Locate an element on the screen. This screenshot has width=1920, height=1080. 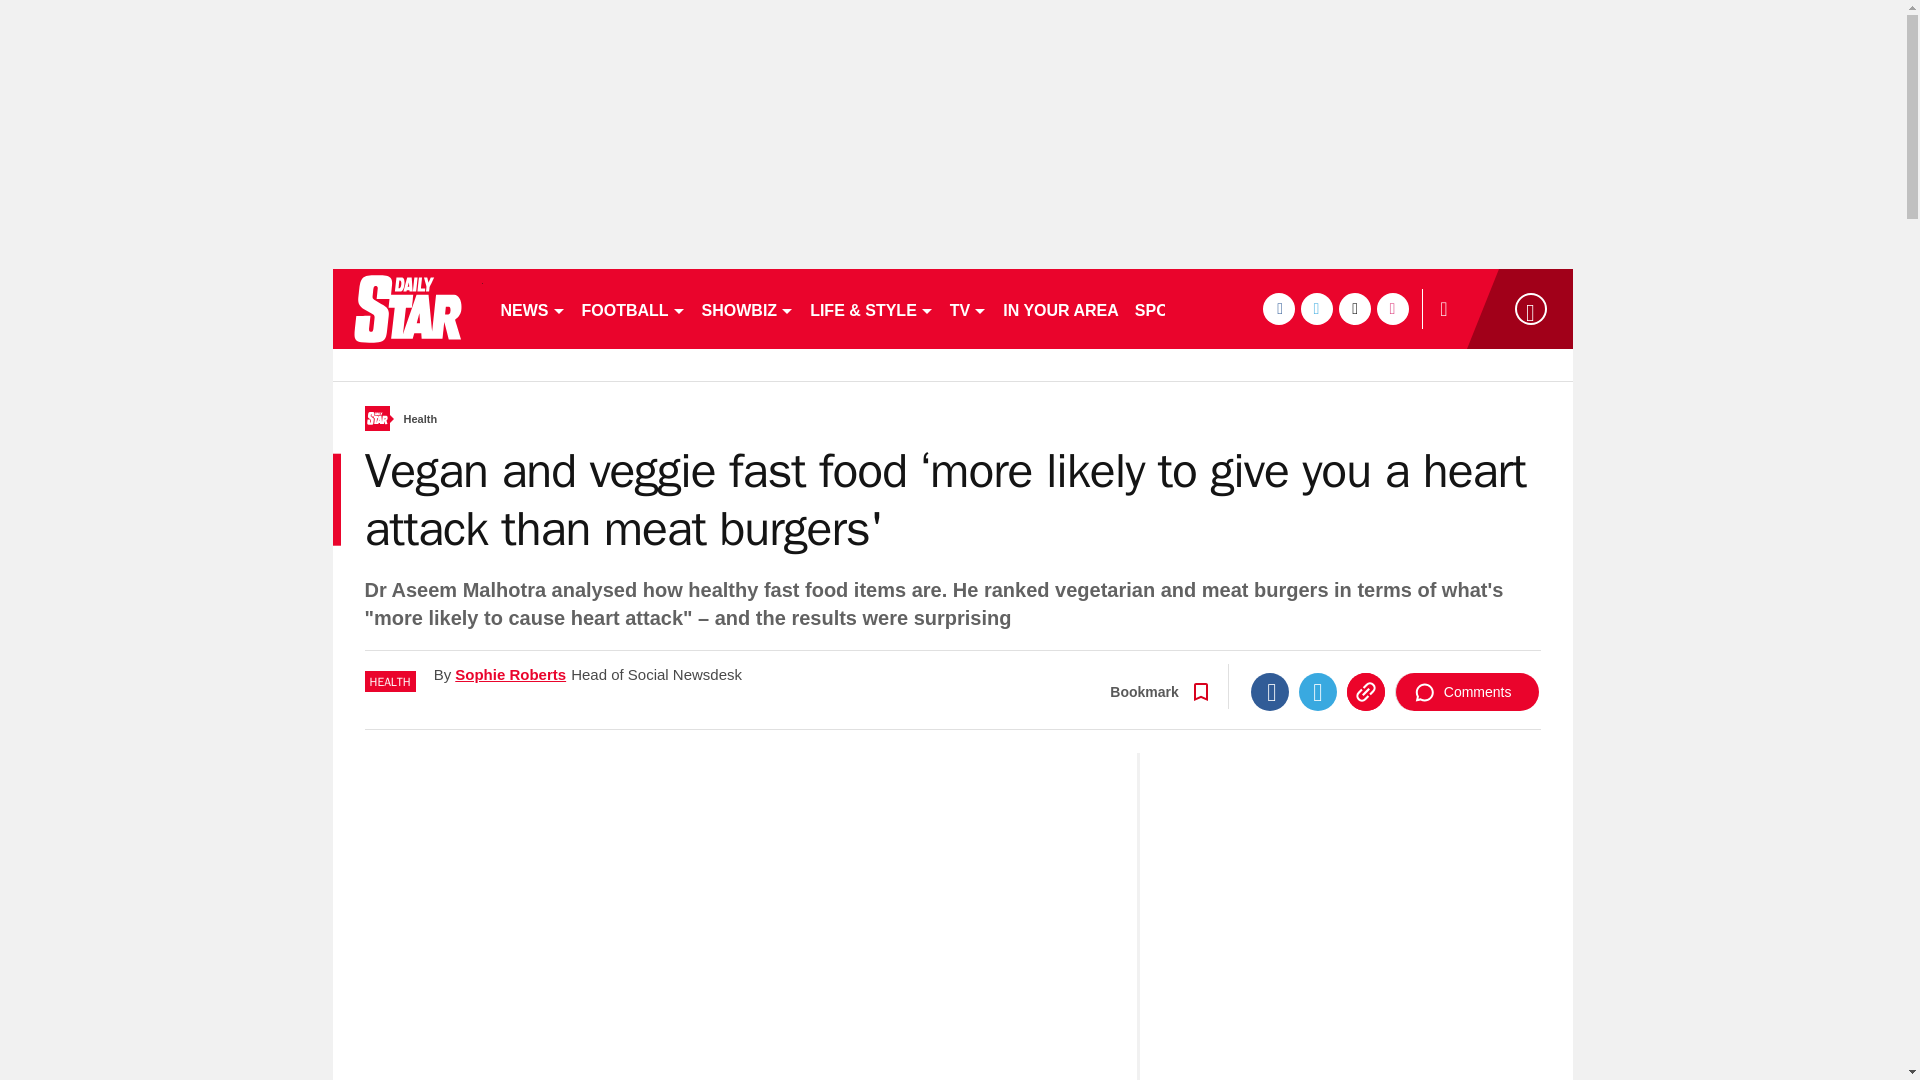
NEWS is located at coordinates (532, 308).